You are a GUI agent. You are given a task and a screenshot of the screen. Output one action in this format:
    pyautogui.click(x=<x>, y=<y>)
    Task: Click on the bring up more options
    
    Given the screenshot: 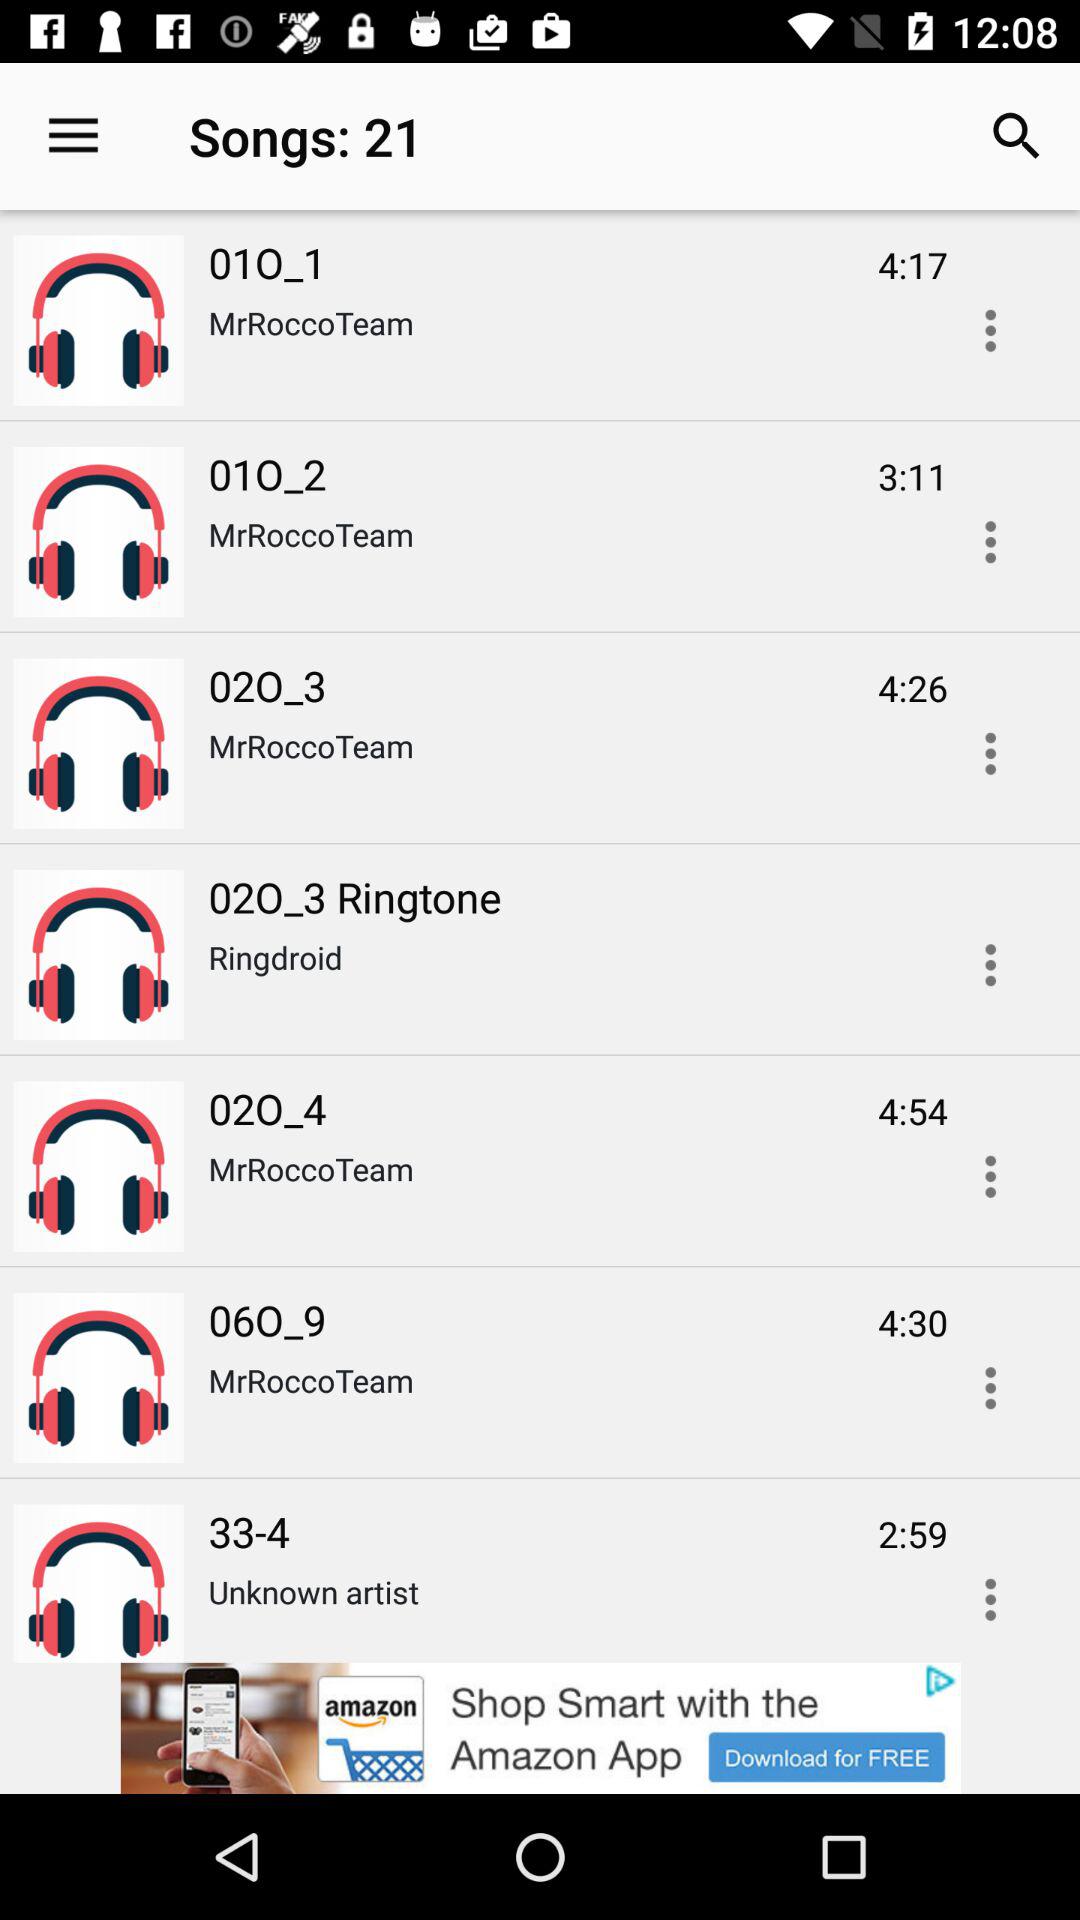 What is the action you would take?
    pyautogui.click(x=990, y=1388)
    